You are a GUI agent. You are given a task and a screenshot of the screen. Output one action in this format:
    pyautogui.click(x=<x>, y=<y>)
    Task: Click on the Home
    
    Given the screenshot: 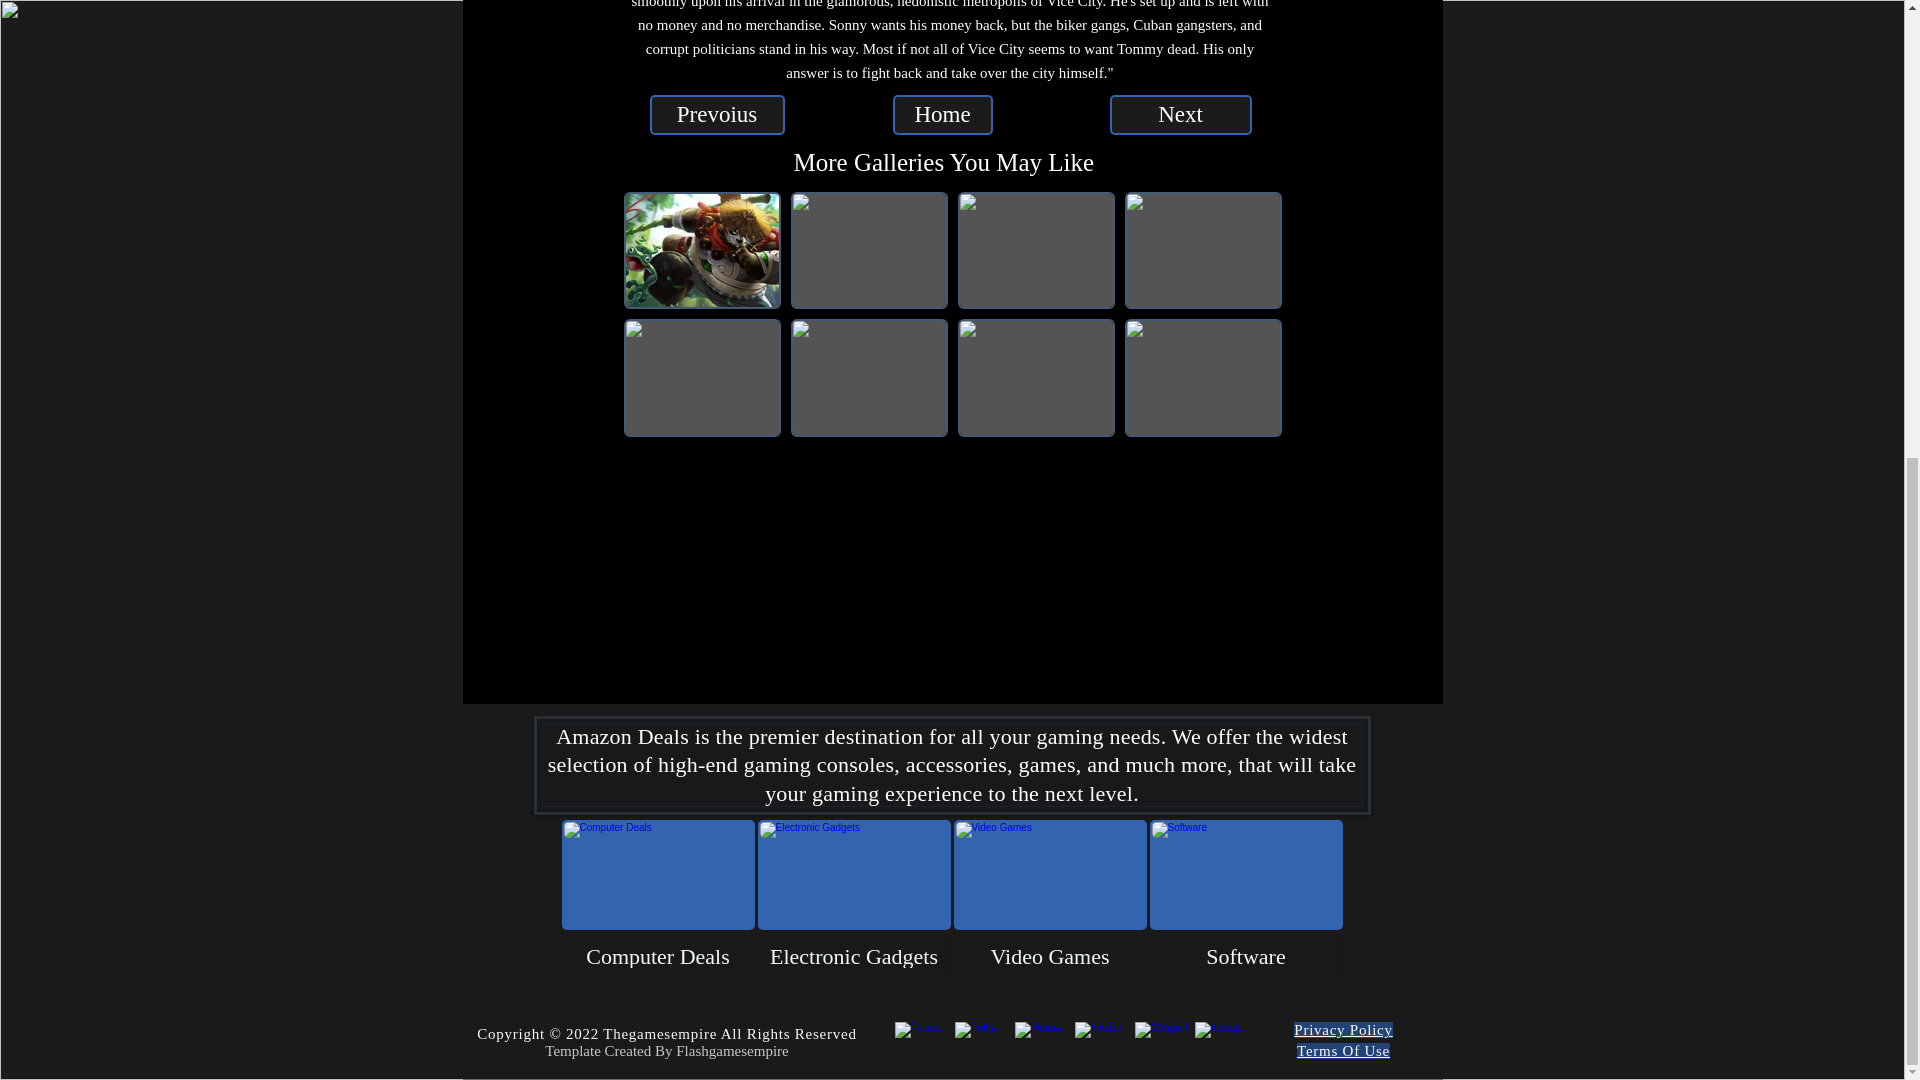 What is the action you would take?
    pyautogui.click(x=942, y=115)
    